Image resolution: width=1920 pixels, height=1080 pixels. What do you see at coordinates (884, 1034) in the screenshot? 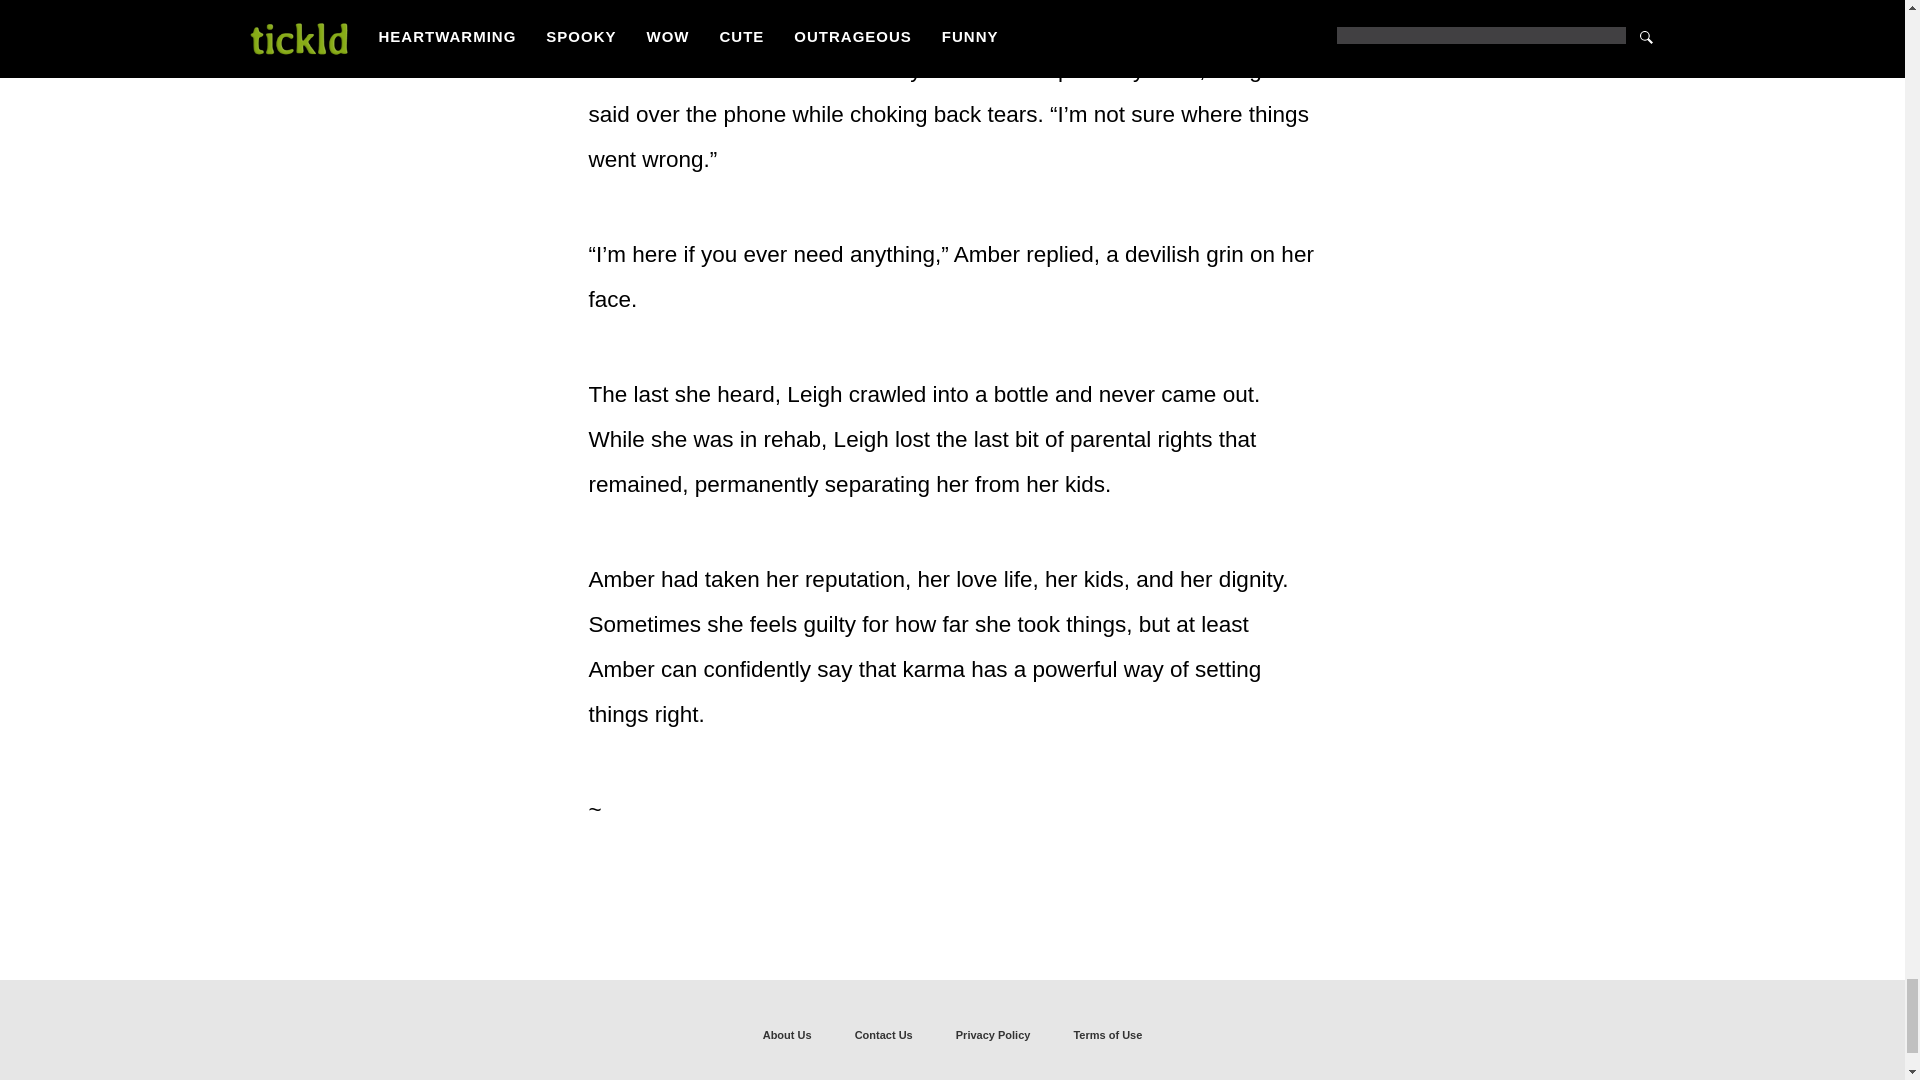
I see `Contact Us` at bounding box center [884, 1034].